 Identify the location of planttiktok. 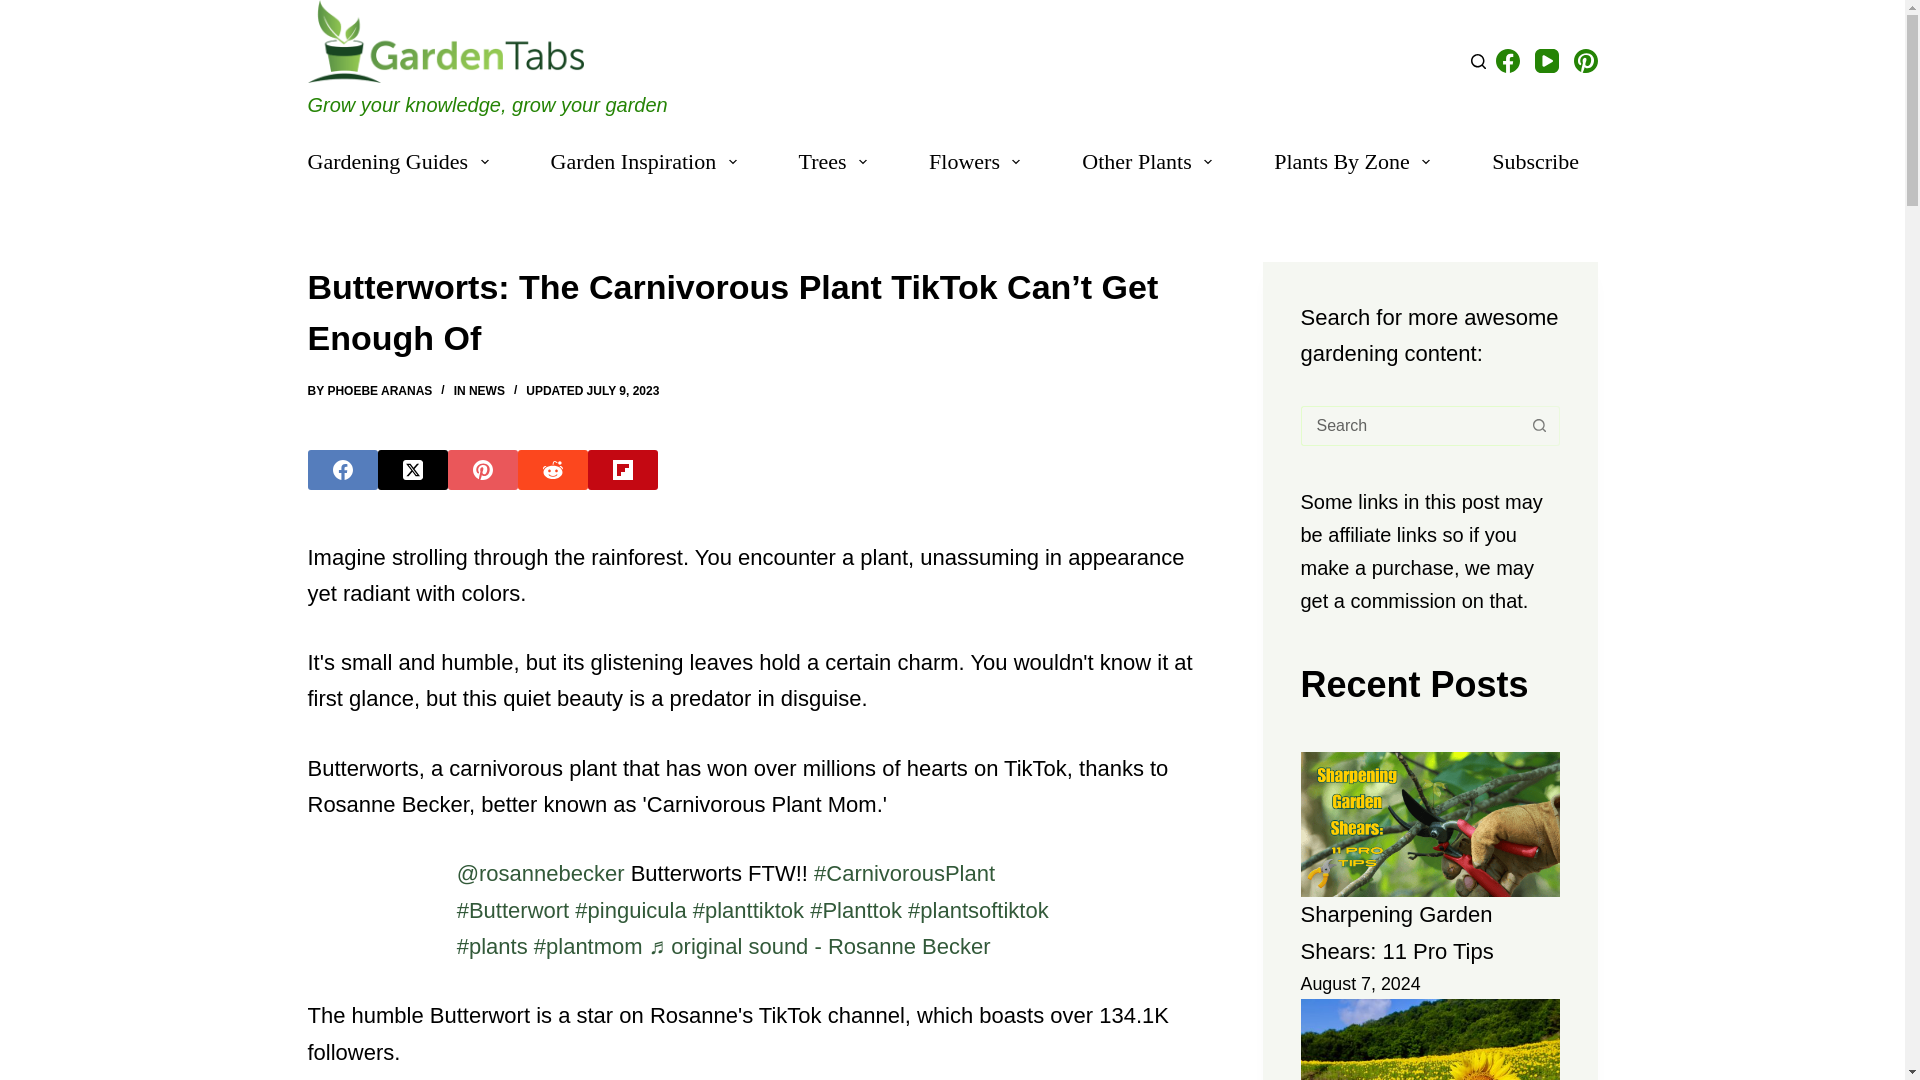
(748, 910).